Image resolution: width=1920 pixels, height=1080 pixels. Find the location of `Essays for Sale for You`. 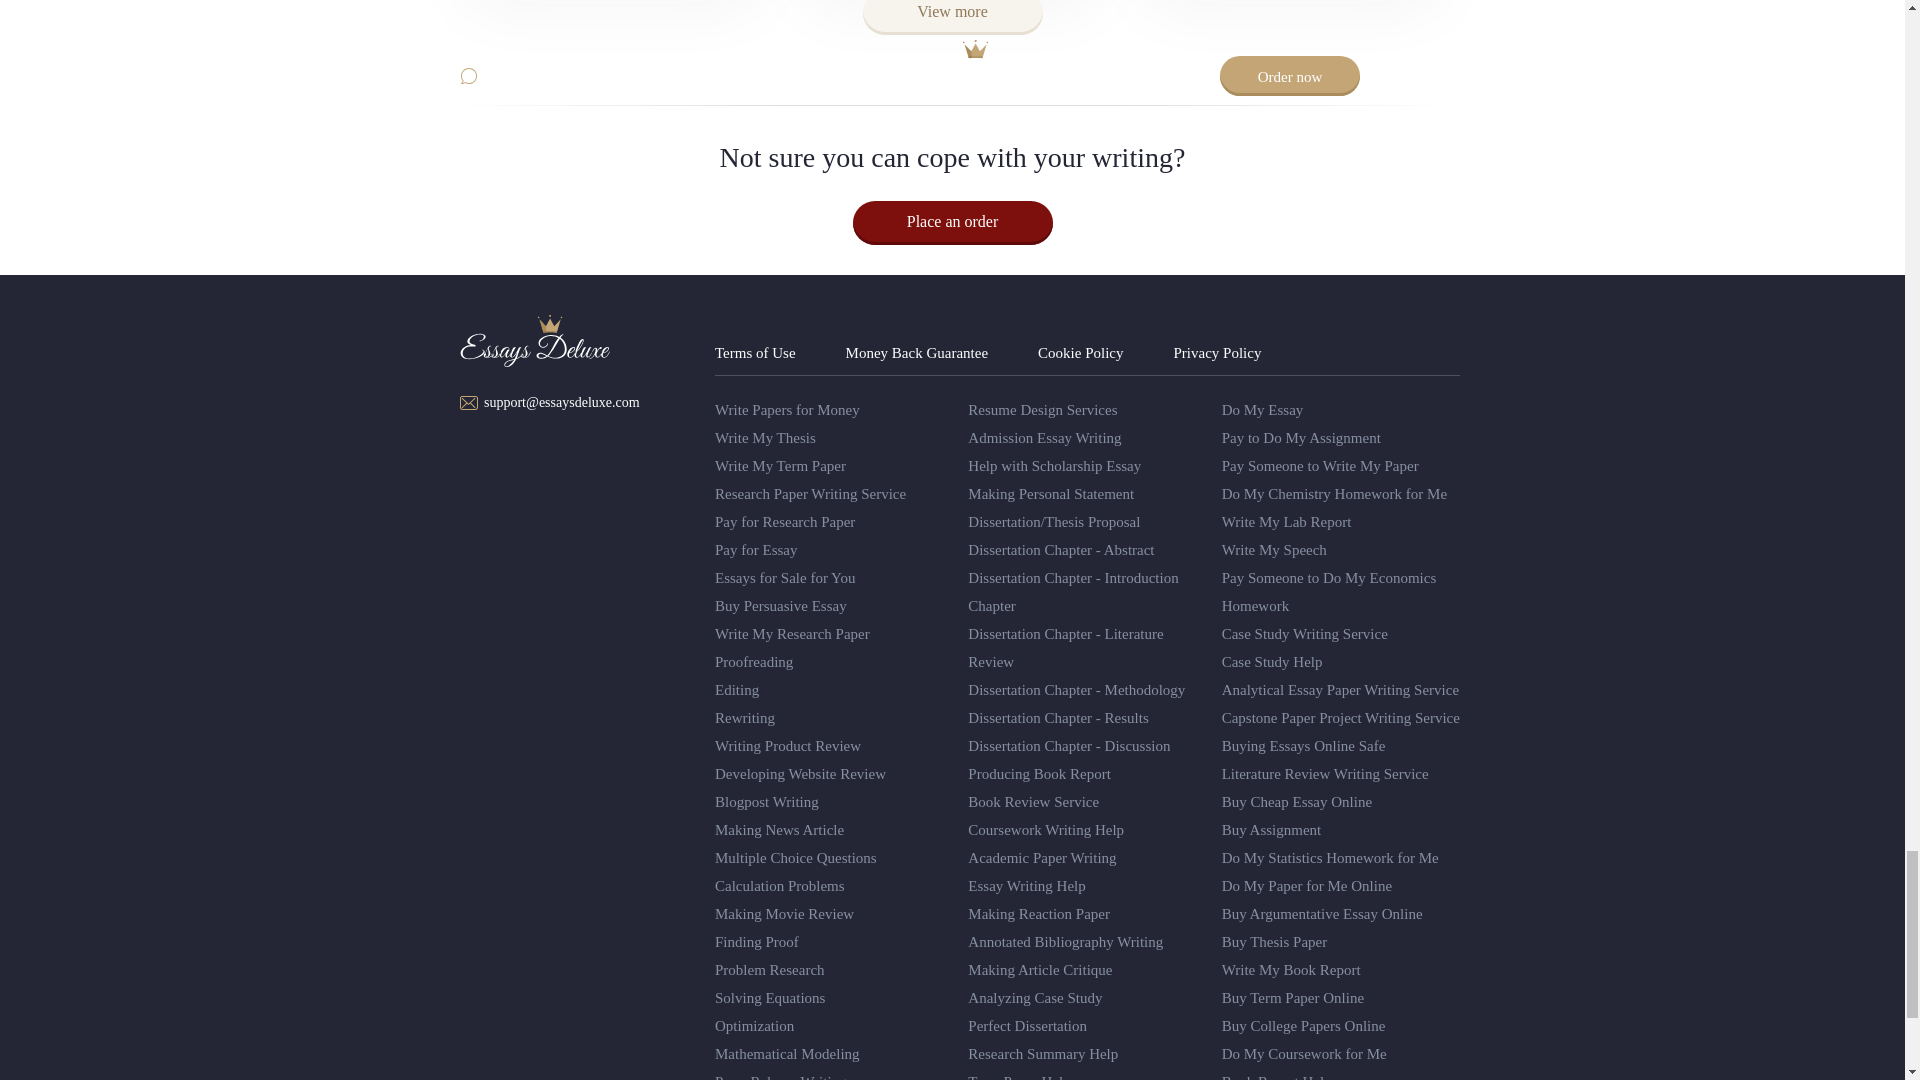

Essays for Sale for You is located at coordinates (784, 578).